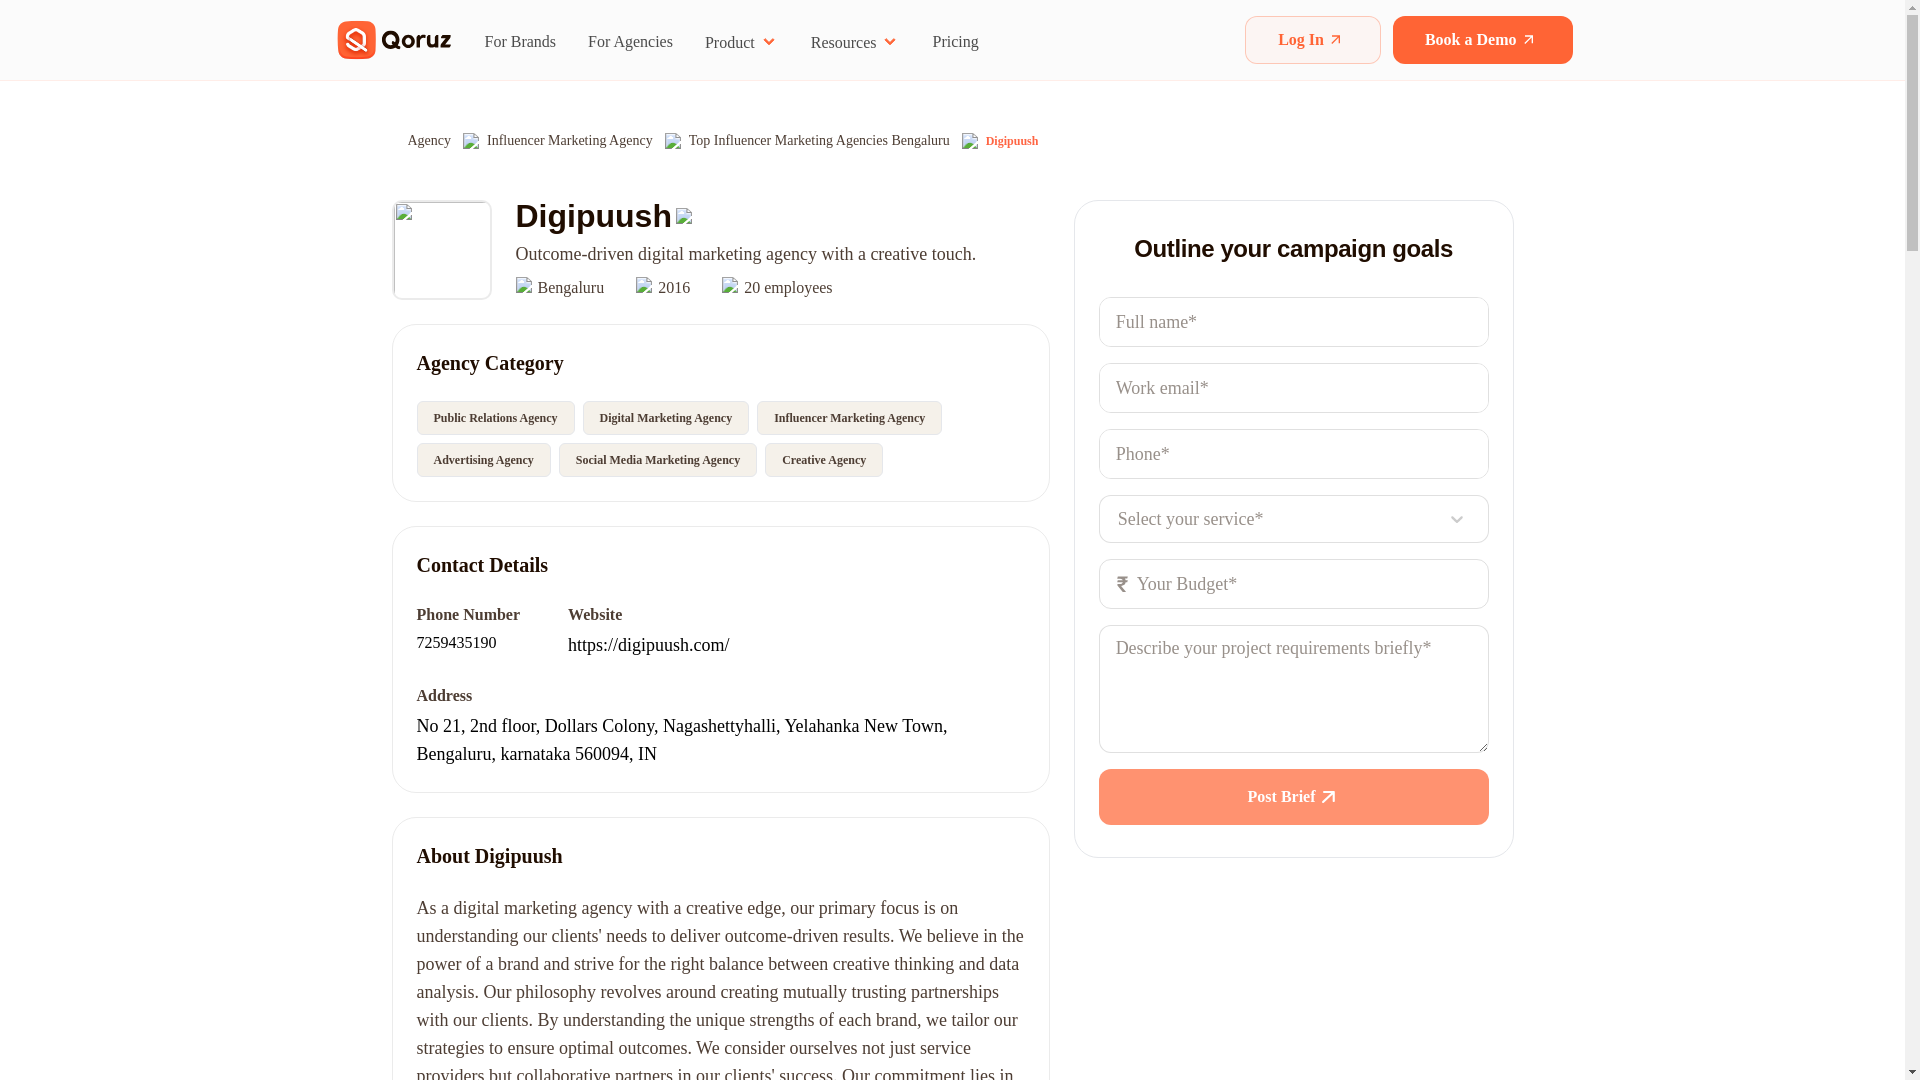  What do you see at coordinates (520, 41) in the screenshot?
I see `For Brands` at bounding box center [520, 41].